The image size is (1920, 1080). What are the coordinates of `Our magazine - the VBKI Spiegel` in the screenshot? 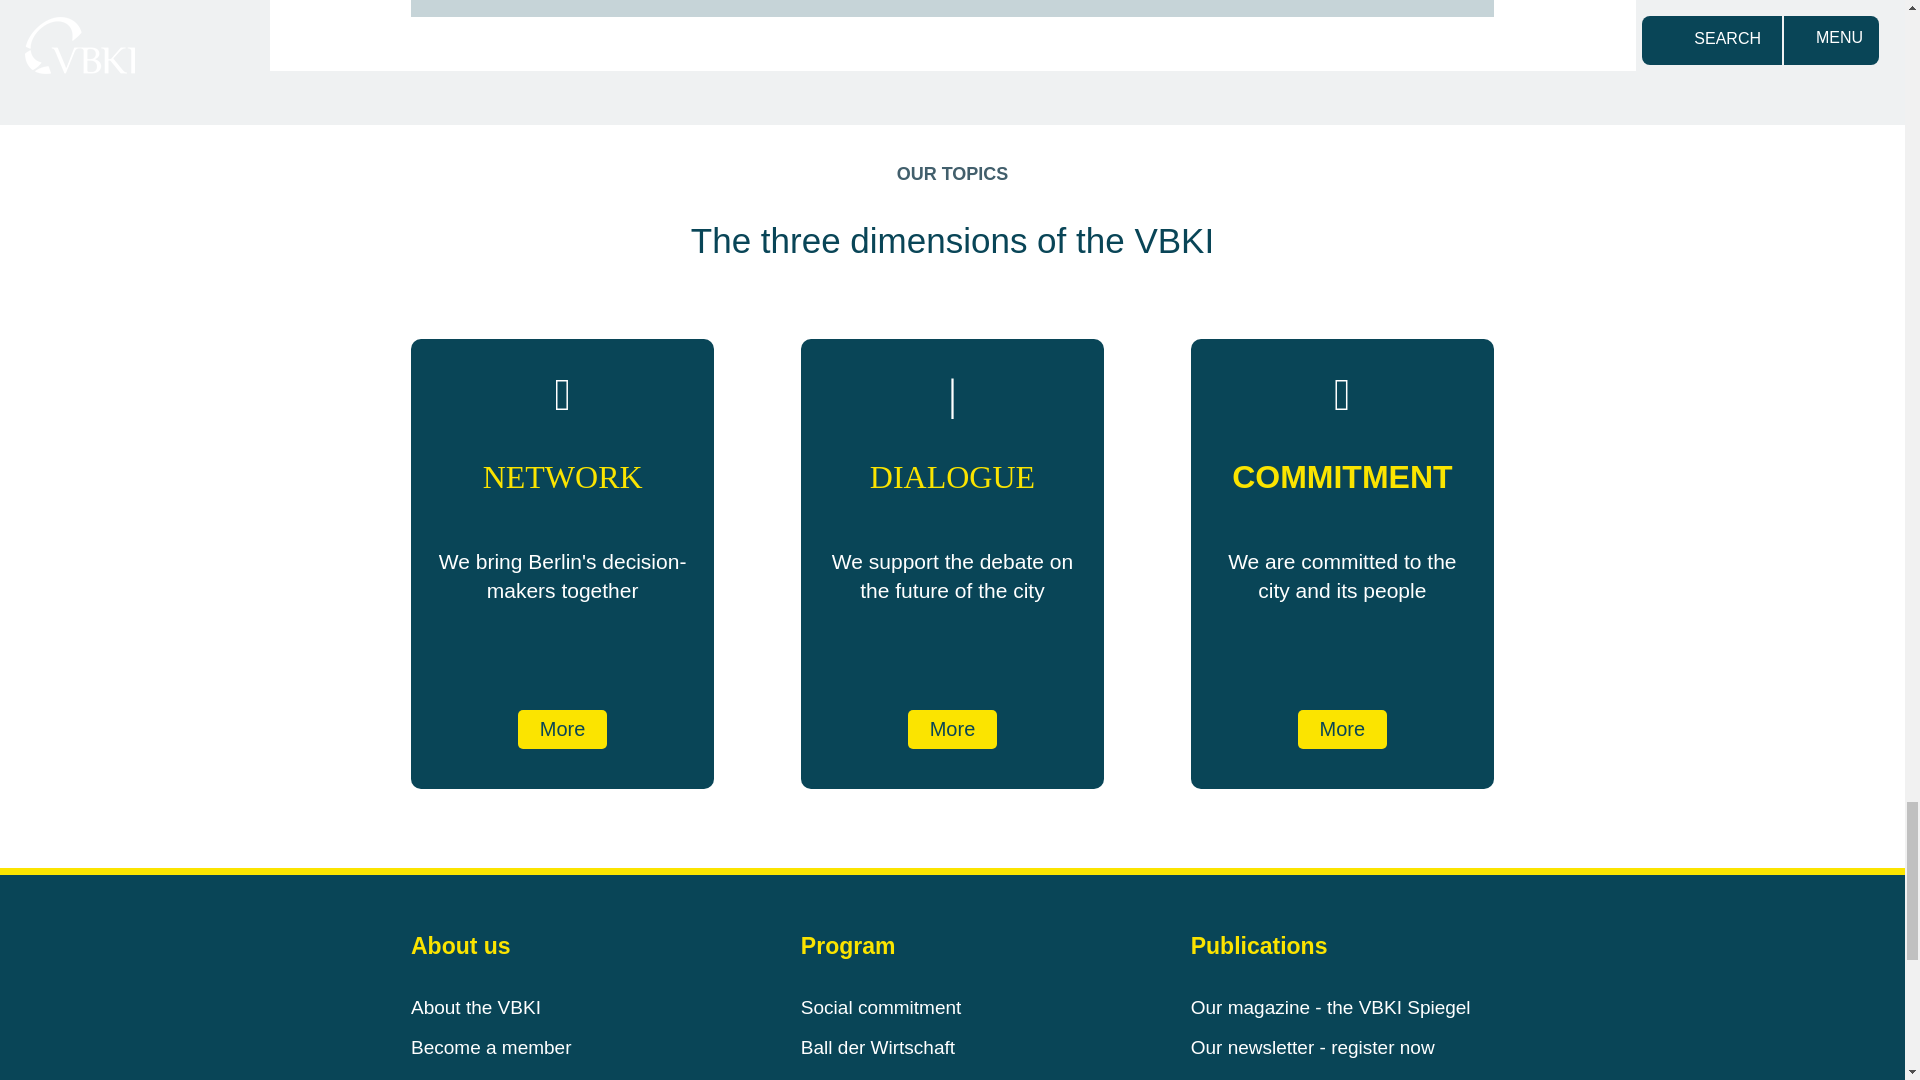 It's located at (1330, 1007).